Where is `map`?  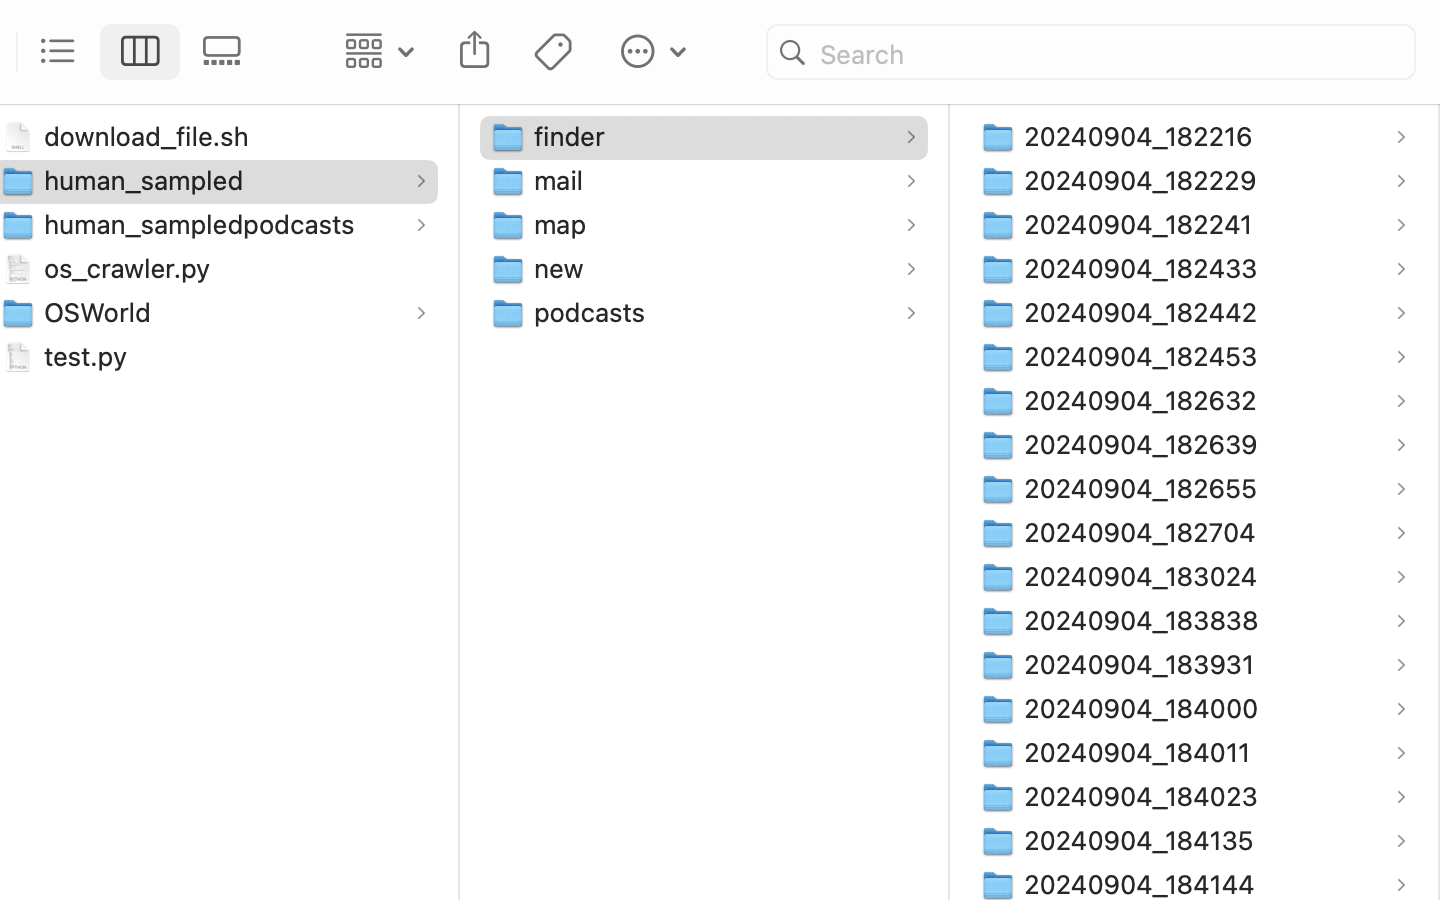
map is located at coordinates (565, 224).